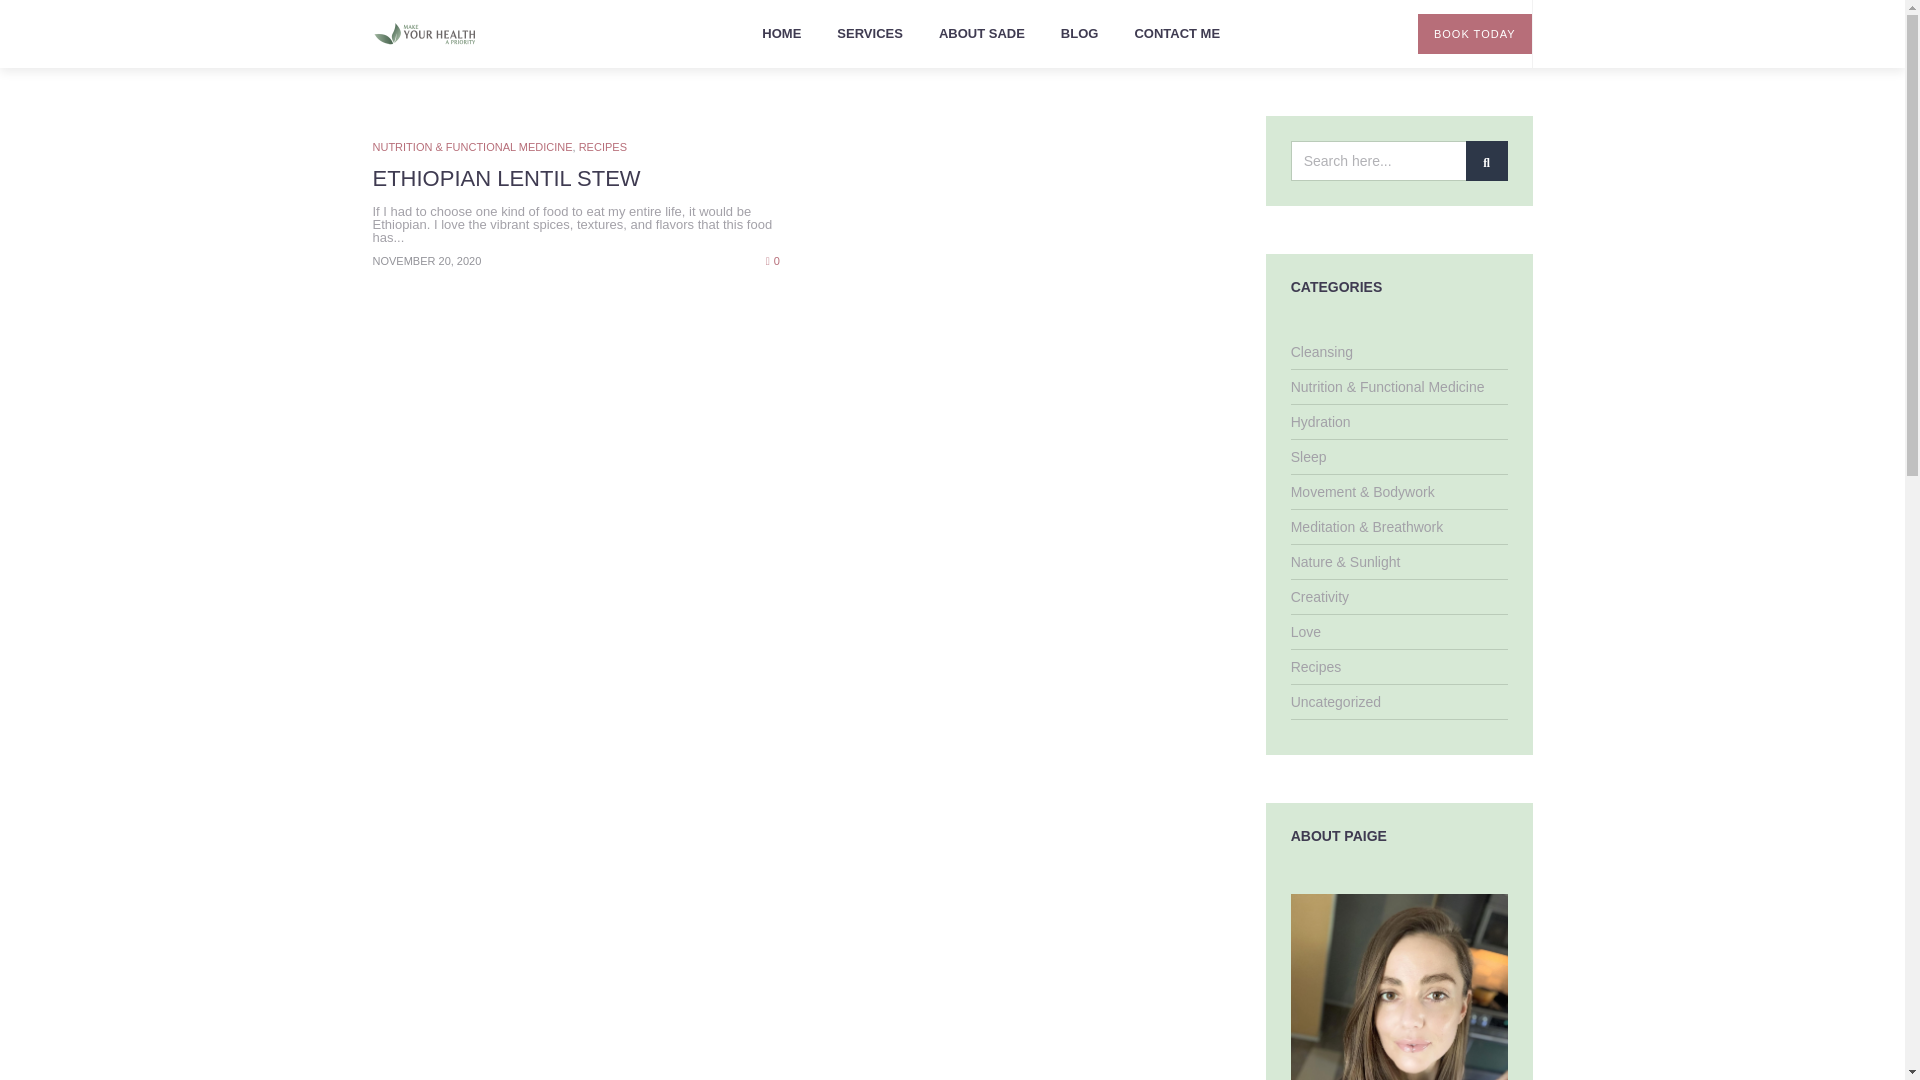  Describe the element at coordinates (772, 259) in the screenshot. I see `0` at that location.